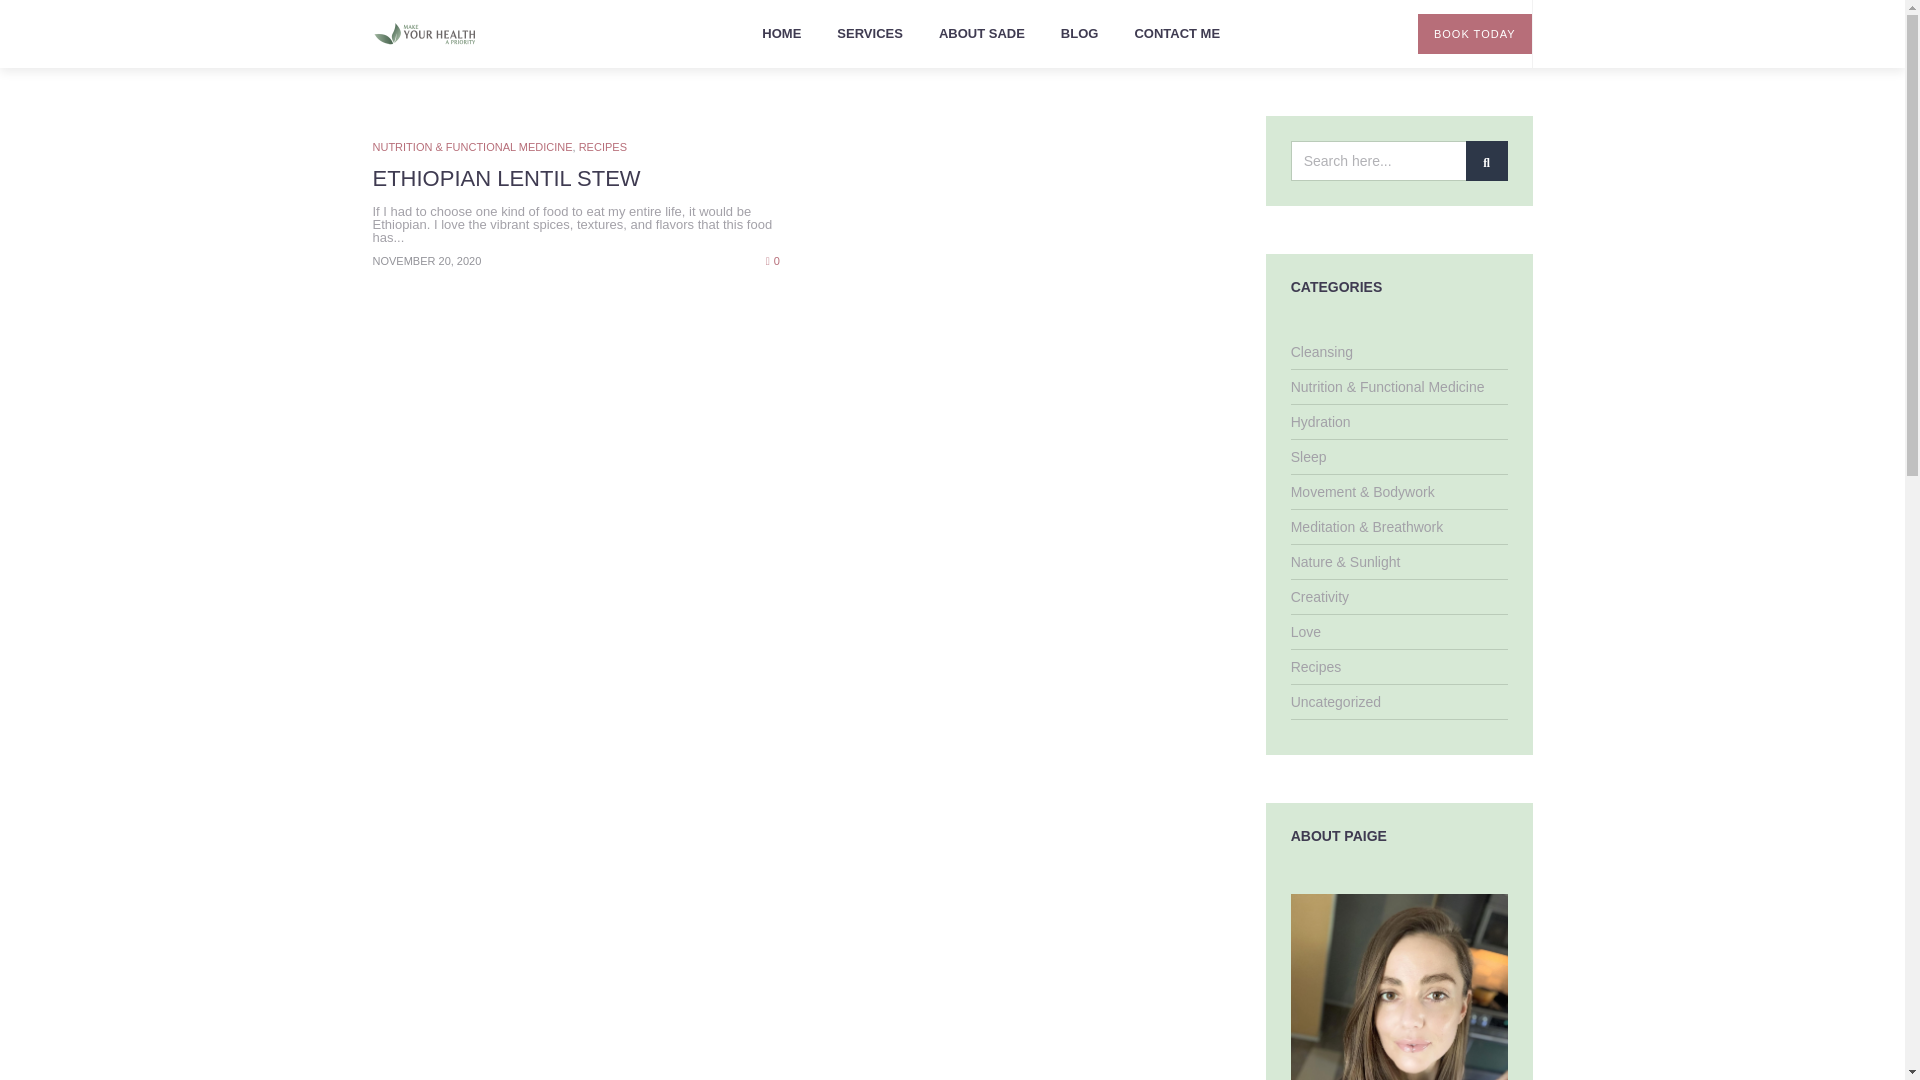  Describe the element at coordinates (772, 259) in the screenshot. I see `0` at that location.